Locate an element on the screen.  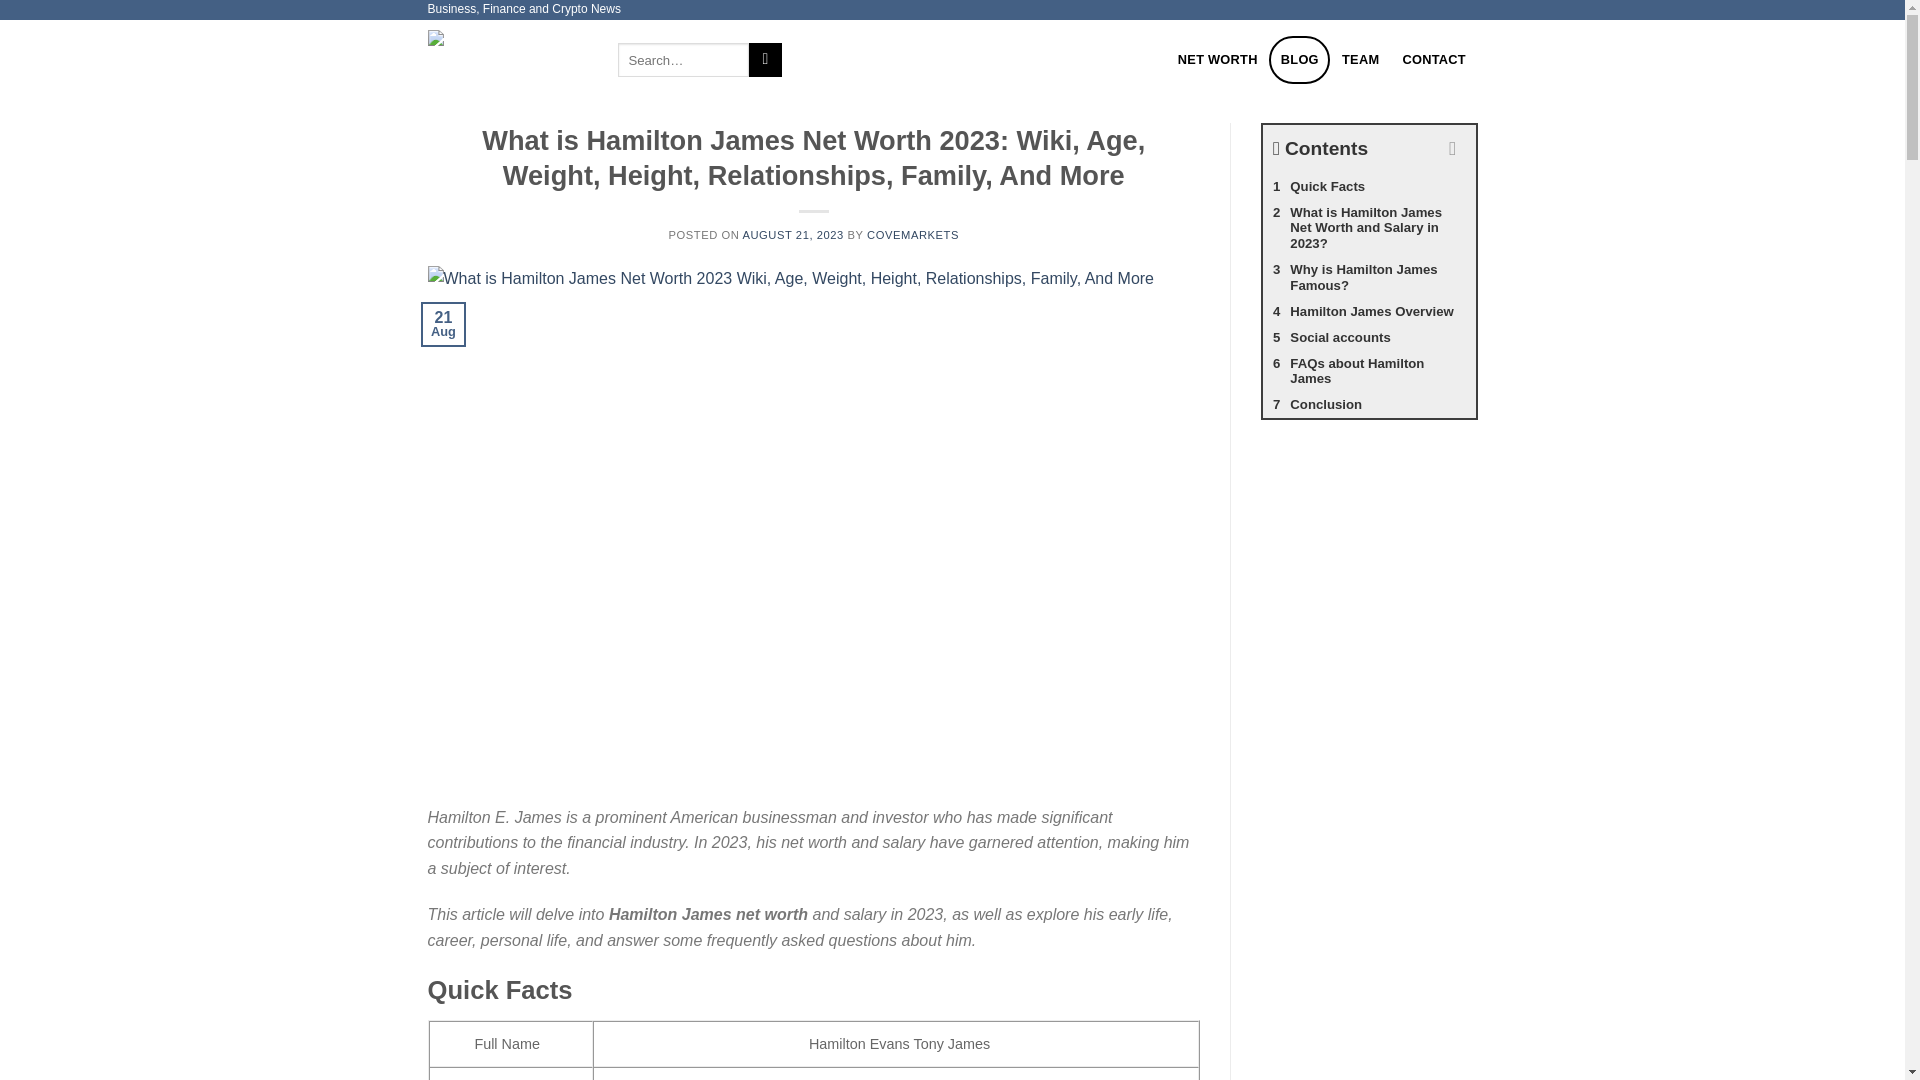
Why is Hamilton James Famous? is located at coordinates (1370, 278).